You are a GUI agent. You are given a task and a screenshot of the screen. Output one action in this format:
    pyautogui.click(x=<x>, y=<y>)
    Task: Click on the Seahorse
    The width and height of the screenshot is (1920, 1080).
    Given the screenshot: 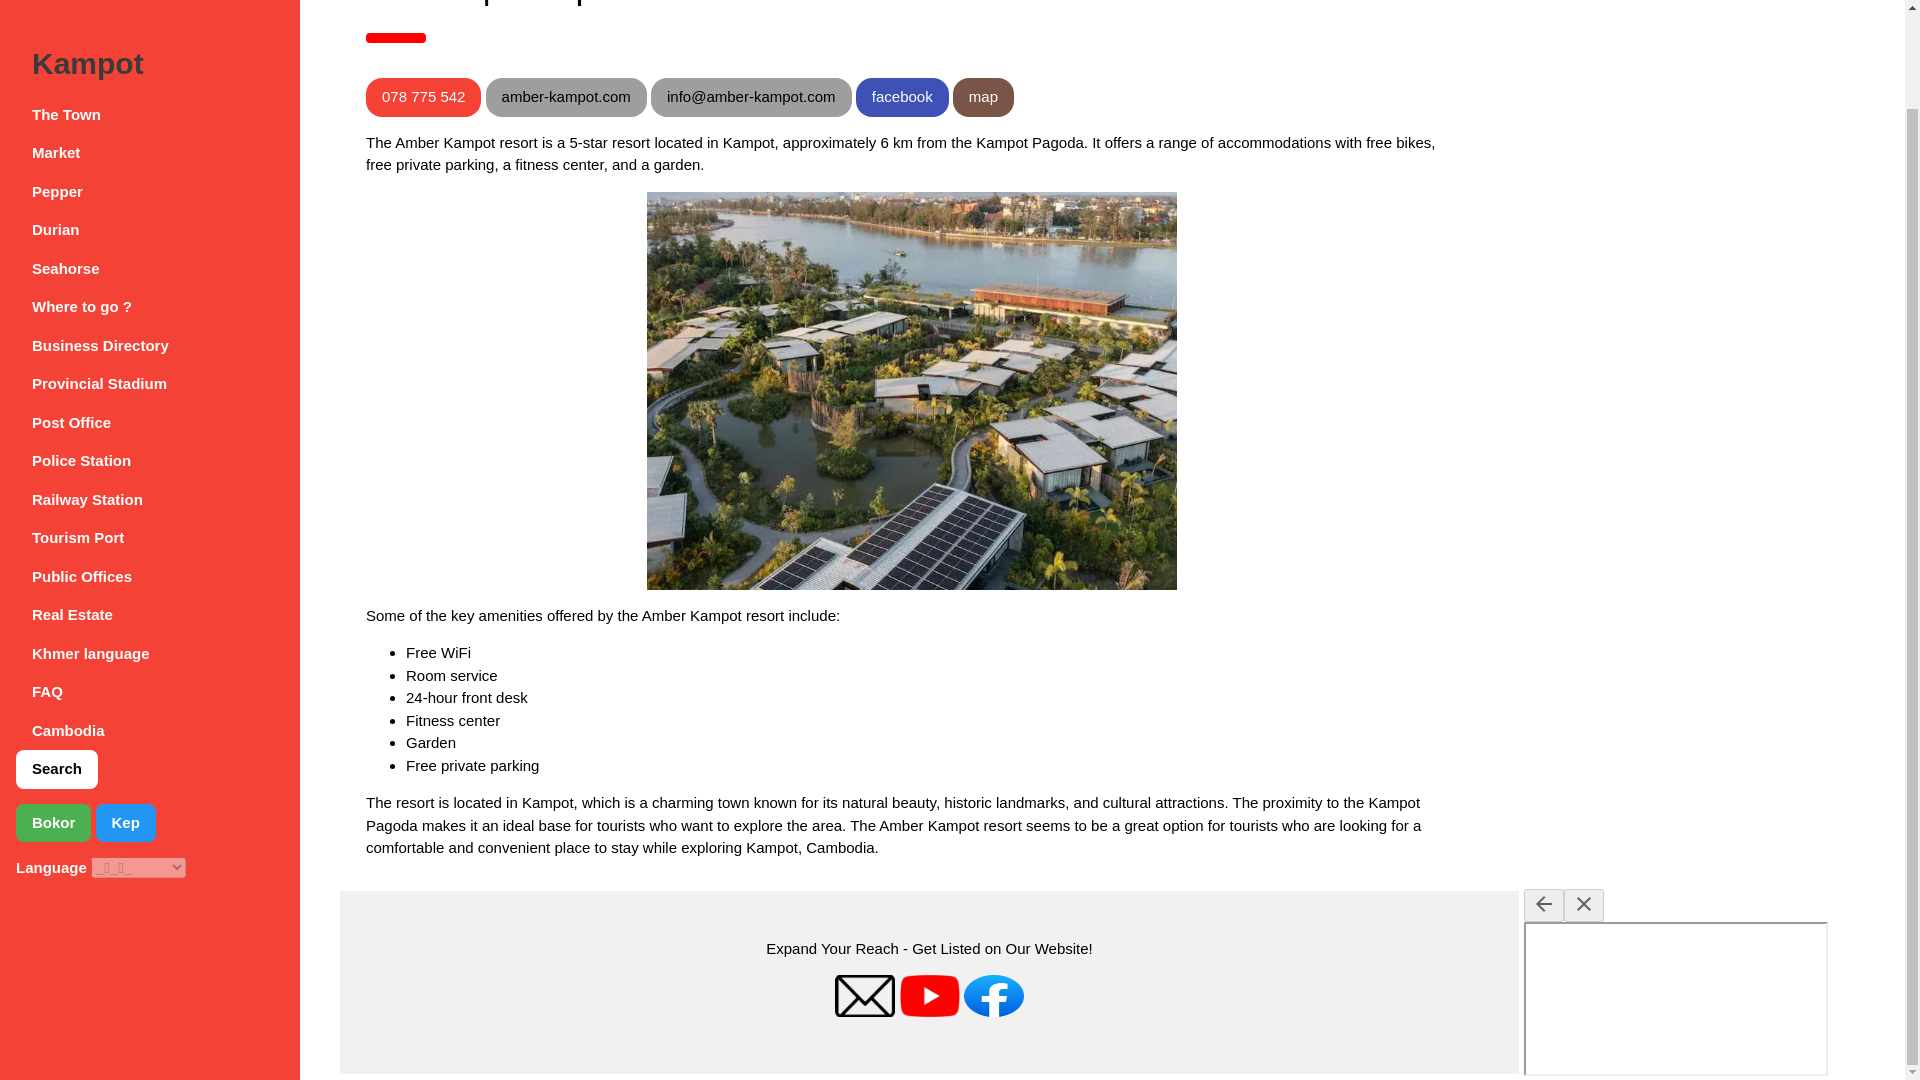 What is the action you would take?
    pyautogui.click(x=150, y=162)
    